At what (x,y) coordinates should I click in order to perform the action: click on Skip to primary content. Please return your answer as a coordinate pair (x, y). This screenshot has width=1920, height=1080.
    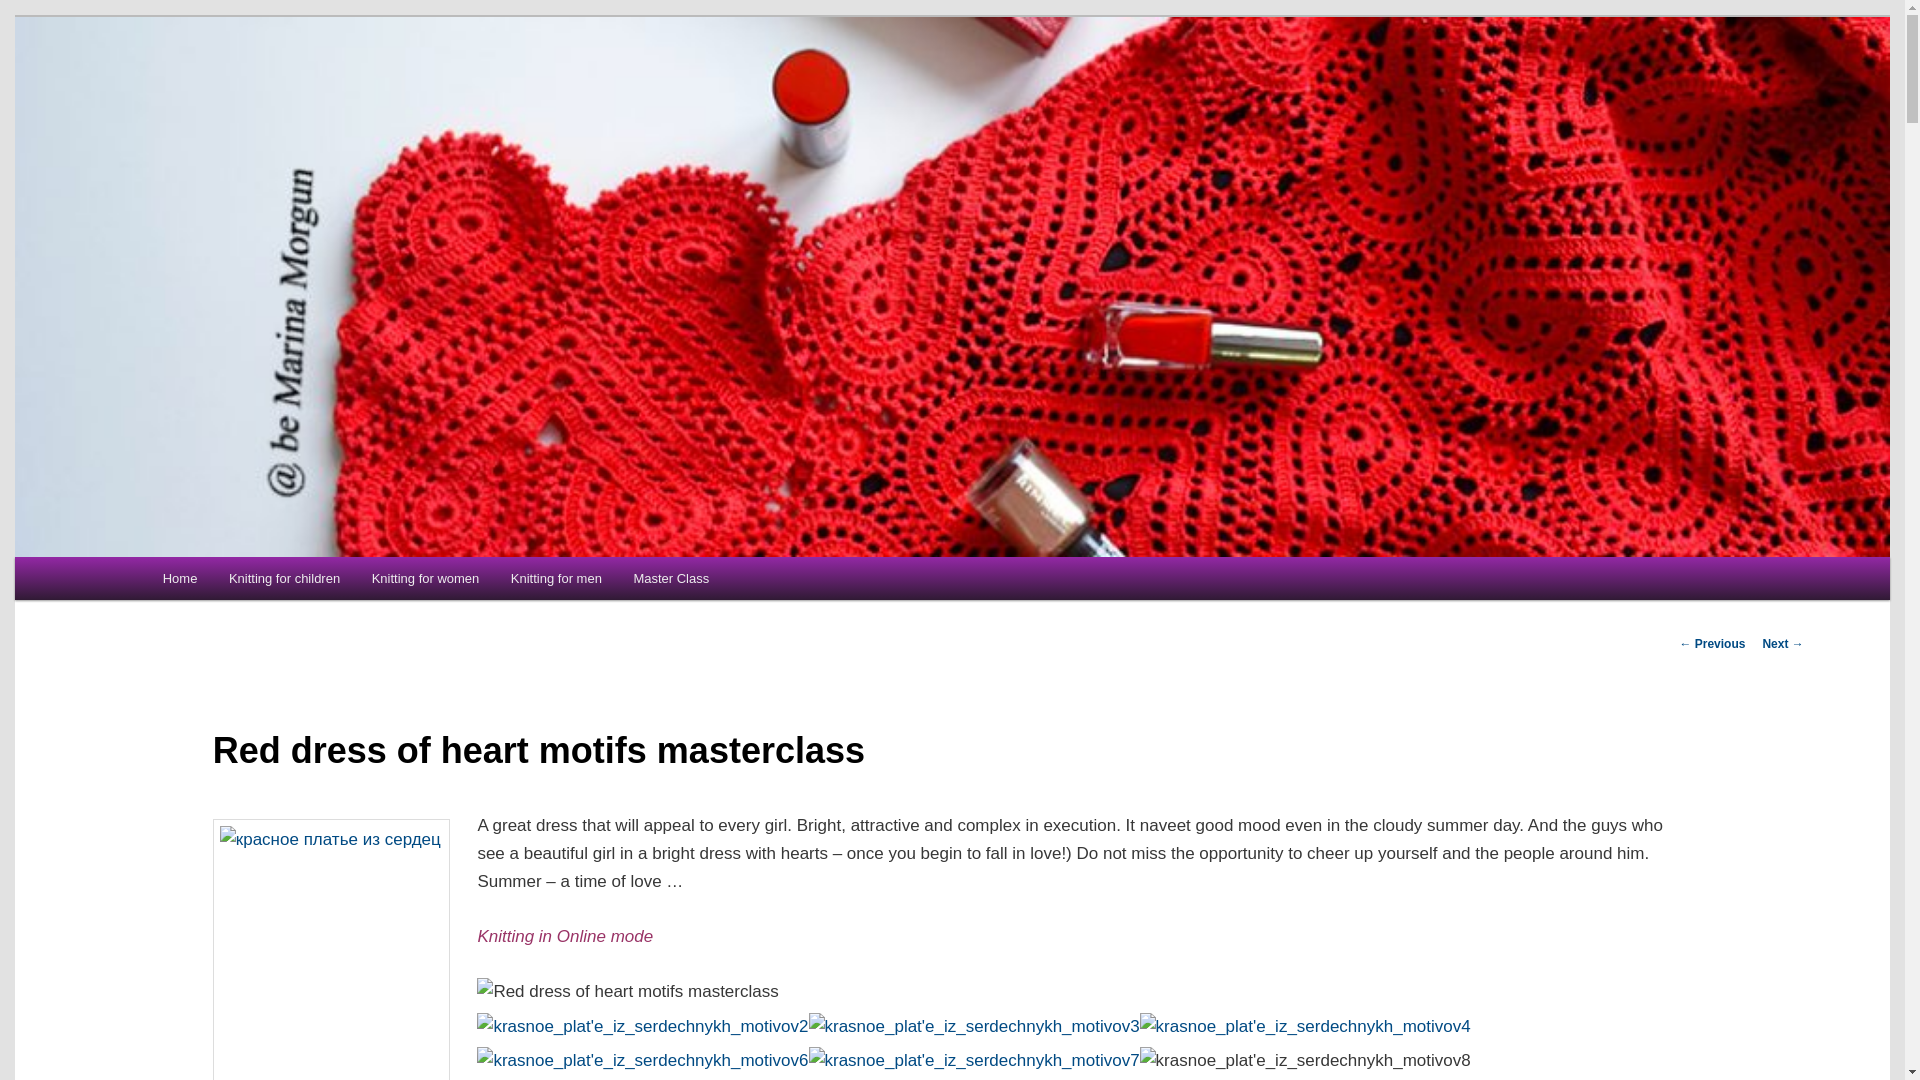
    Looking at the image, I should click on (264, 586).